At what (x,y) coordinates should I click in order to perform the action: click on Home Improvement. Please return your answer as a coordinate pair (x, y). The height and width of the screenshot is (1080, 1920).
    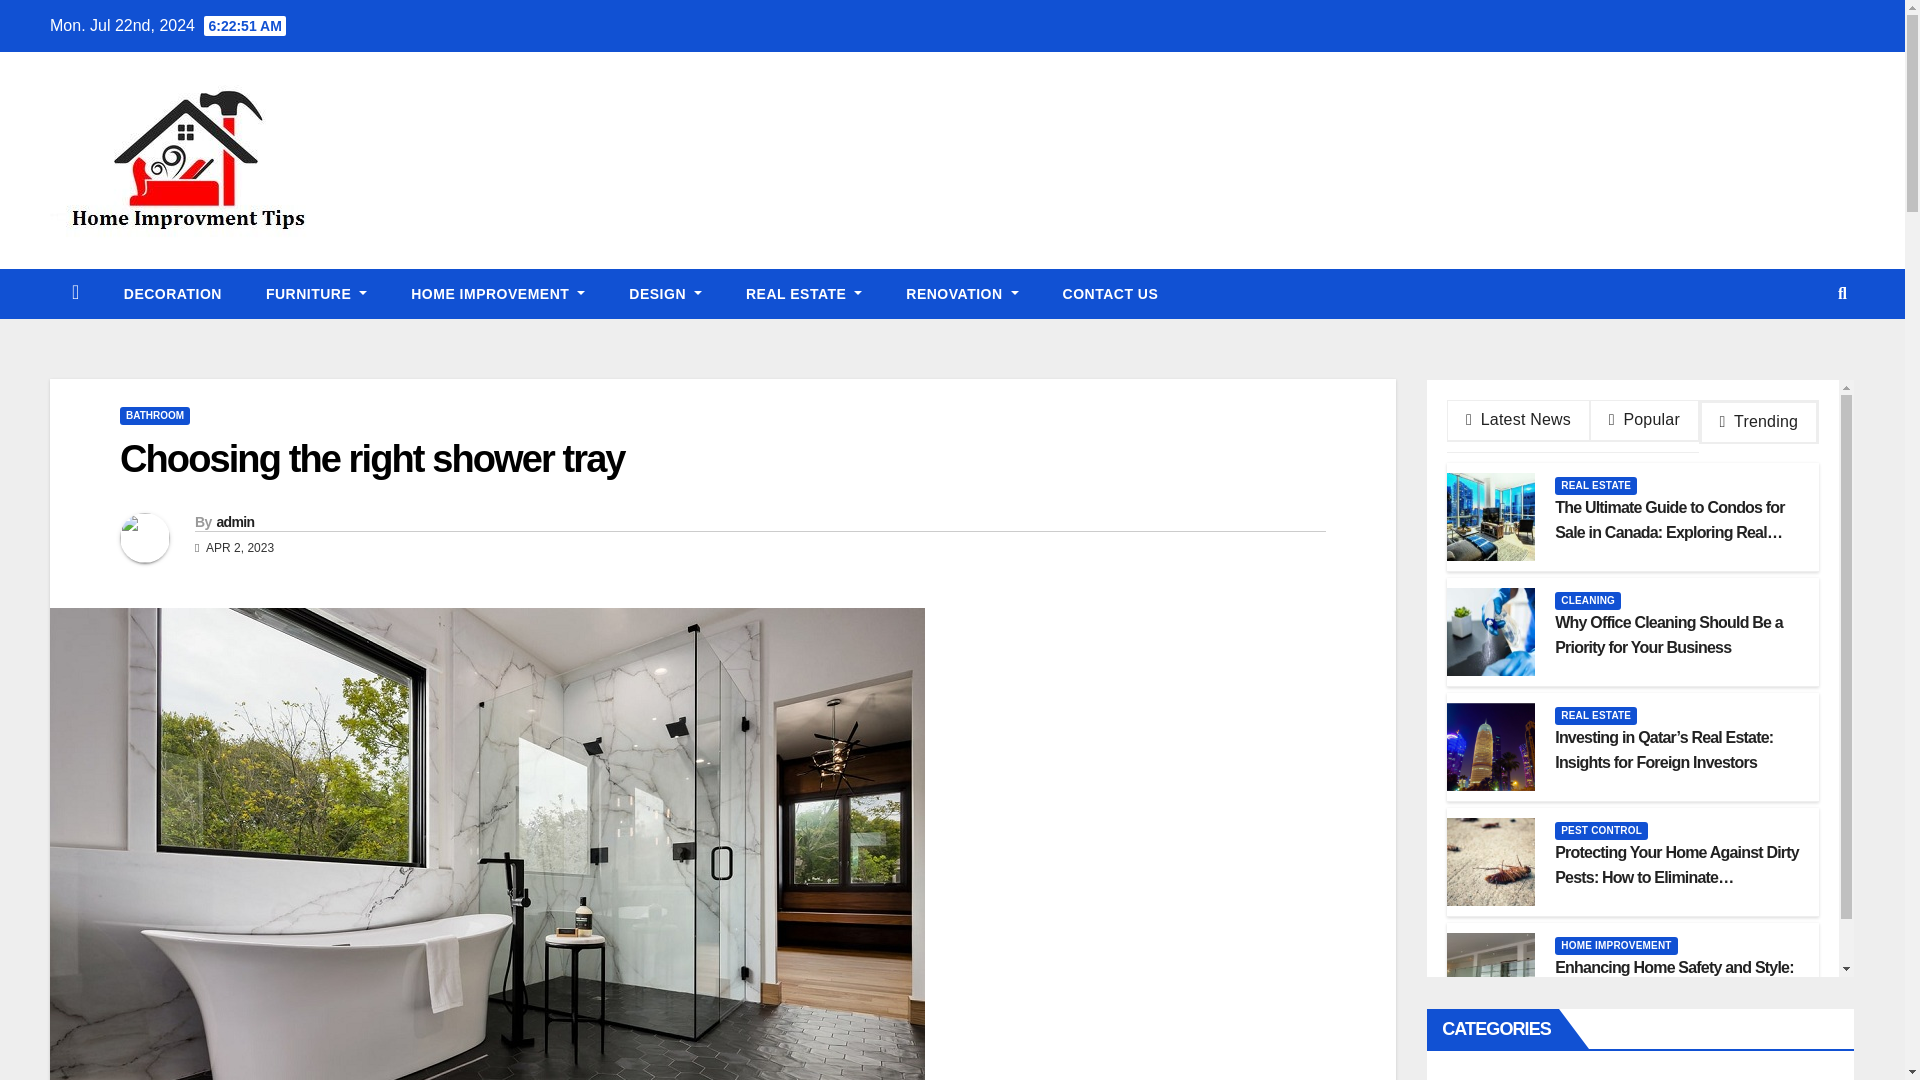
    Looking at the image, I should click on (498, 293).